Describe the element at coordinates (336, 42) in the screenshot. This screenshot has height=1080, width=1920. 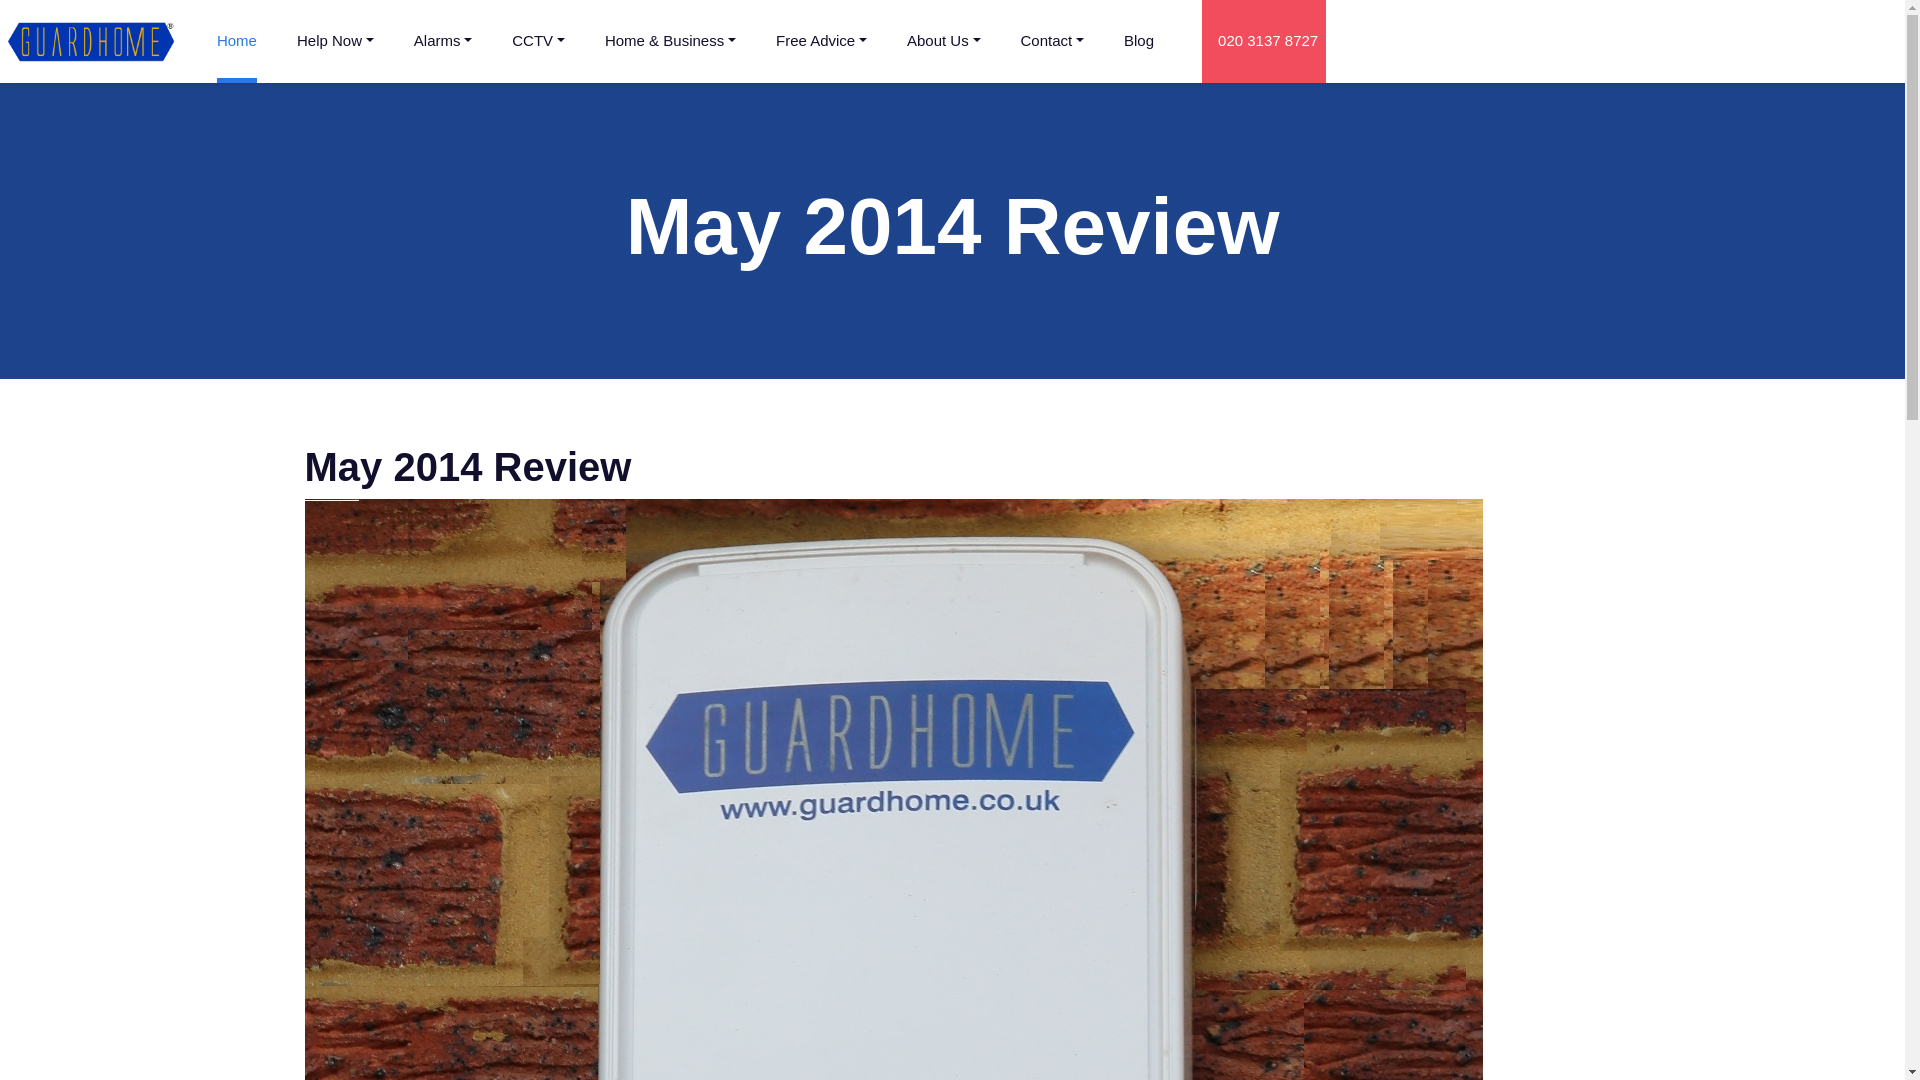
I see `Help Now` at that location.